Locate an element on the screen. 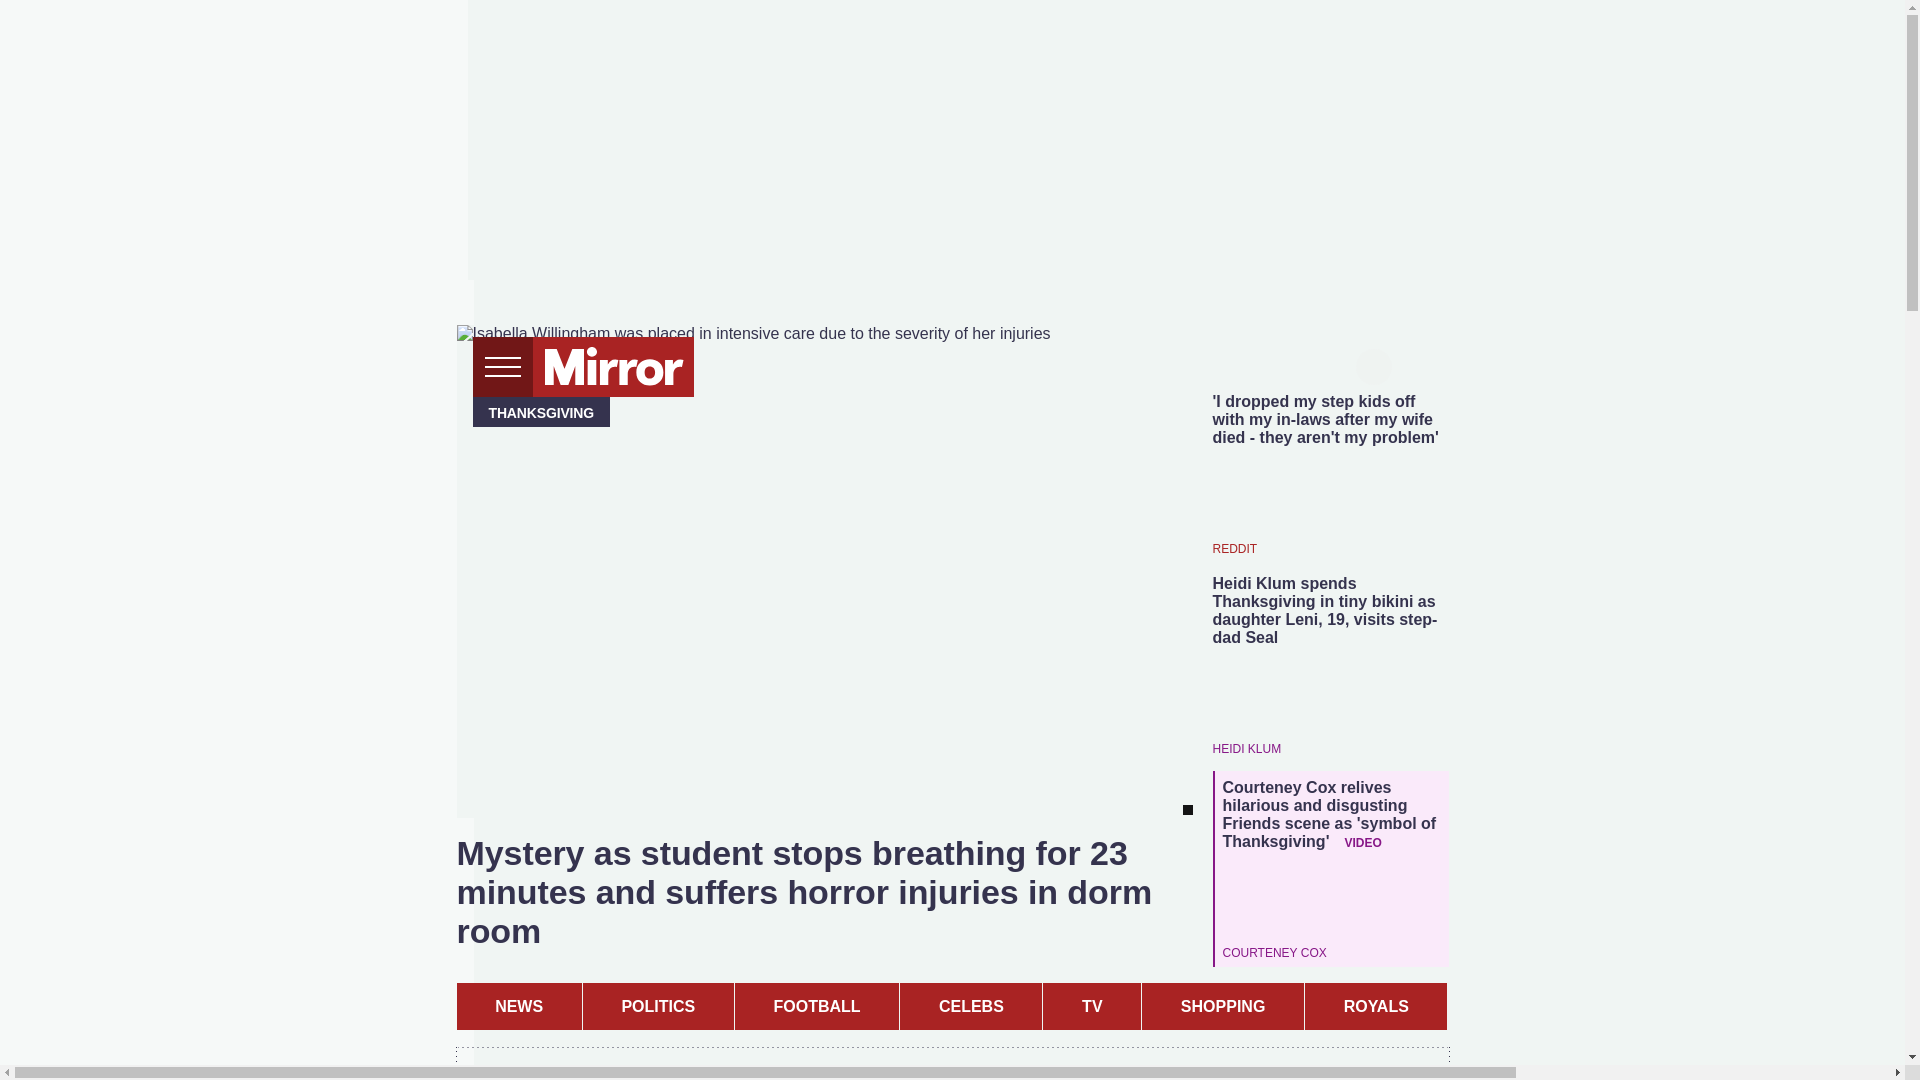 The width and height of the screenshot is (1920, 1080). SHOPPING is located at coordinates (1222, 1006).